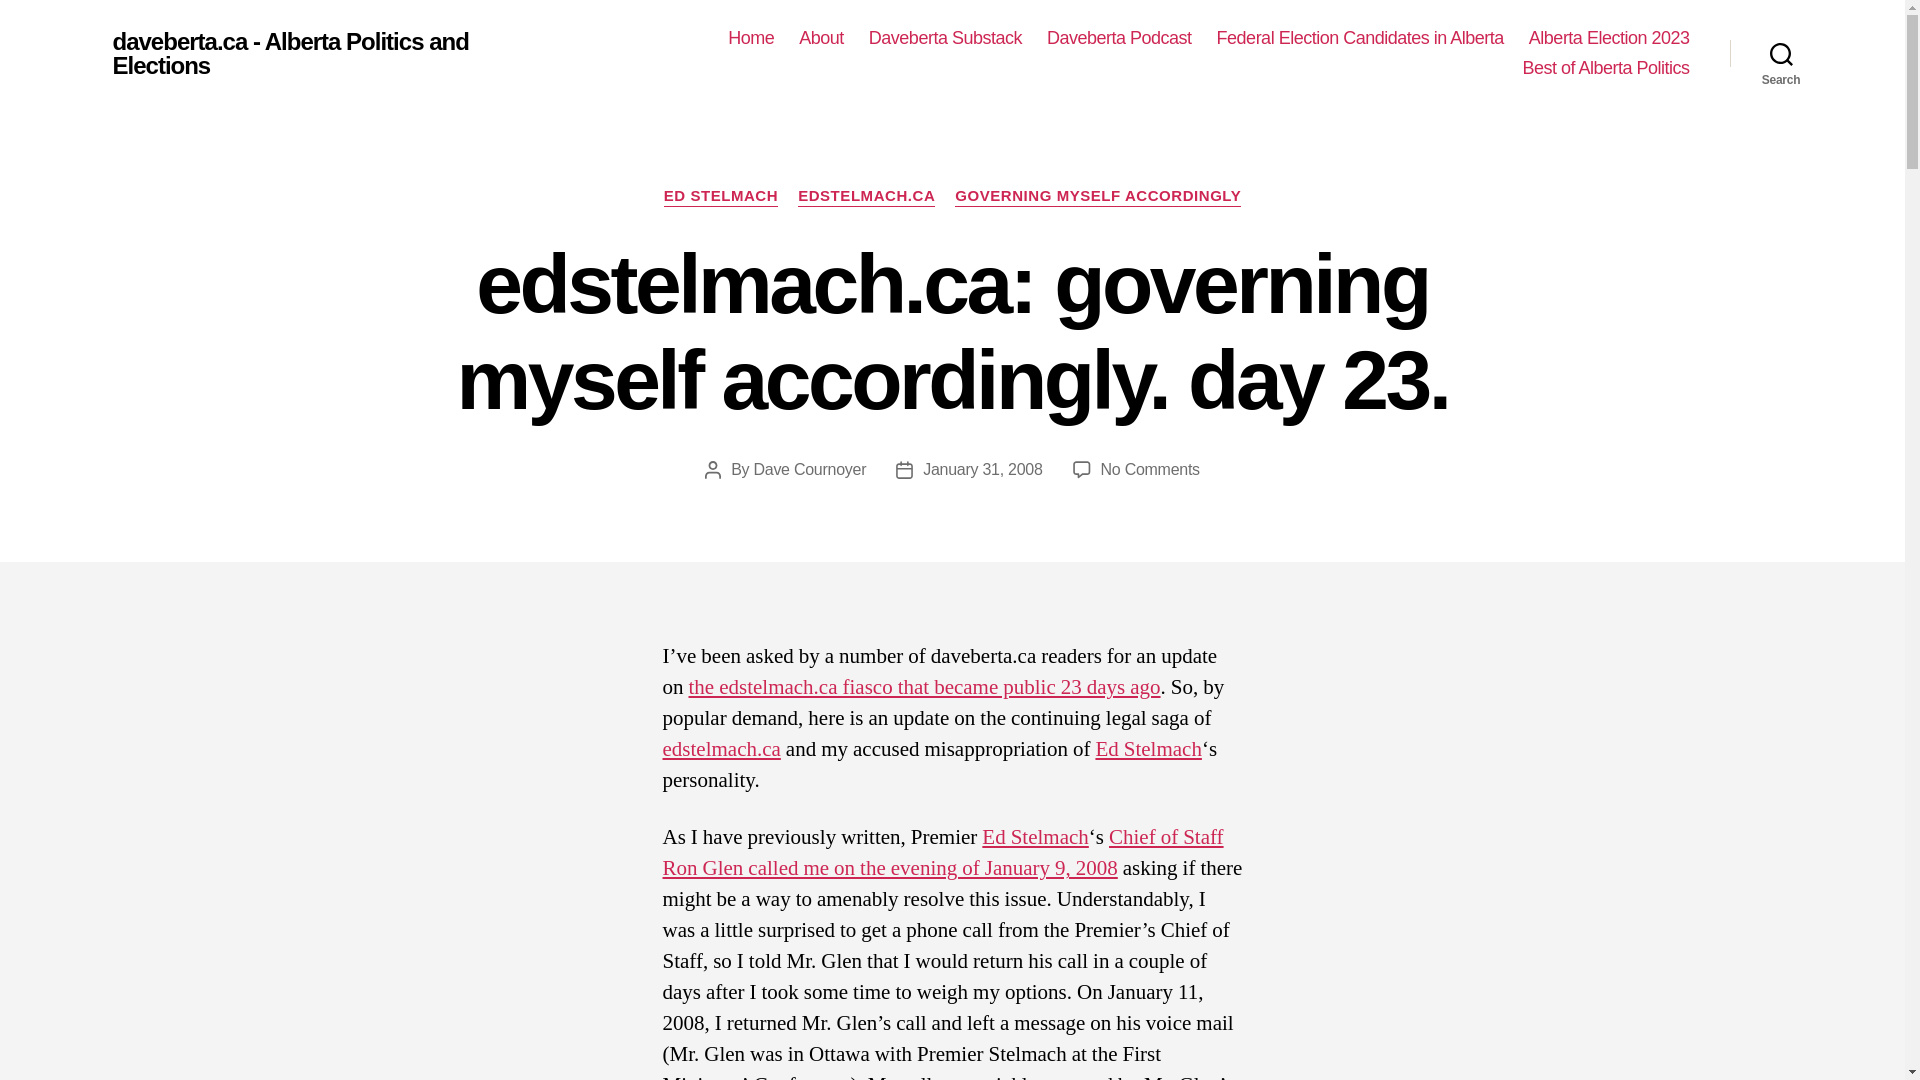 The image size is (1920, 1080). What do you see at coordinates (750, 38) in the screenshot?
I see `Home` at bounding box center [750, 38].